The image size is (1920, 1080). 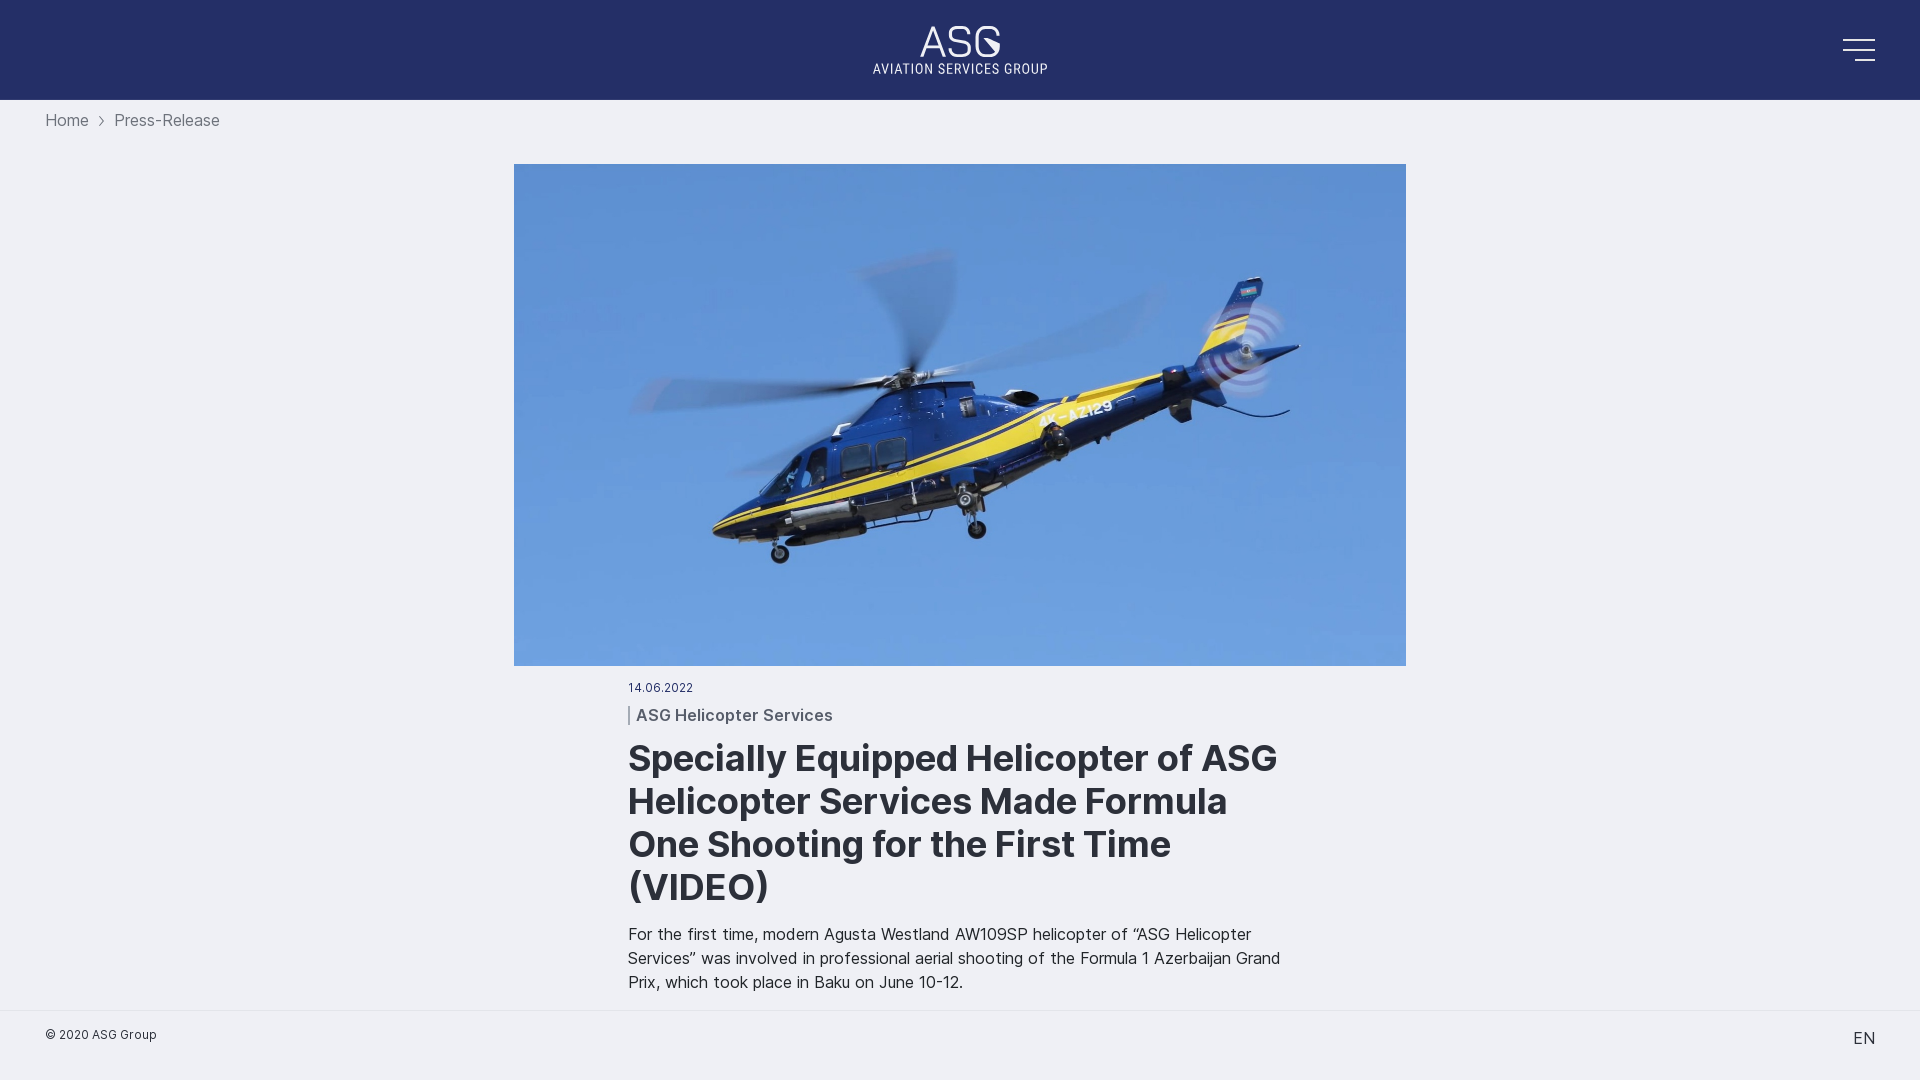 What do you see at coordinates (67, 120) in the screenshot?
I see `Home` at bounding box center [67, 120].